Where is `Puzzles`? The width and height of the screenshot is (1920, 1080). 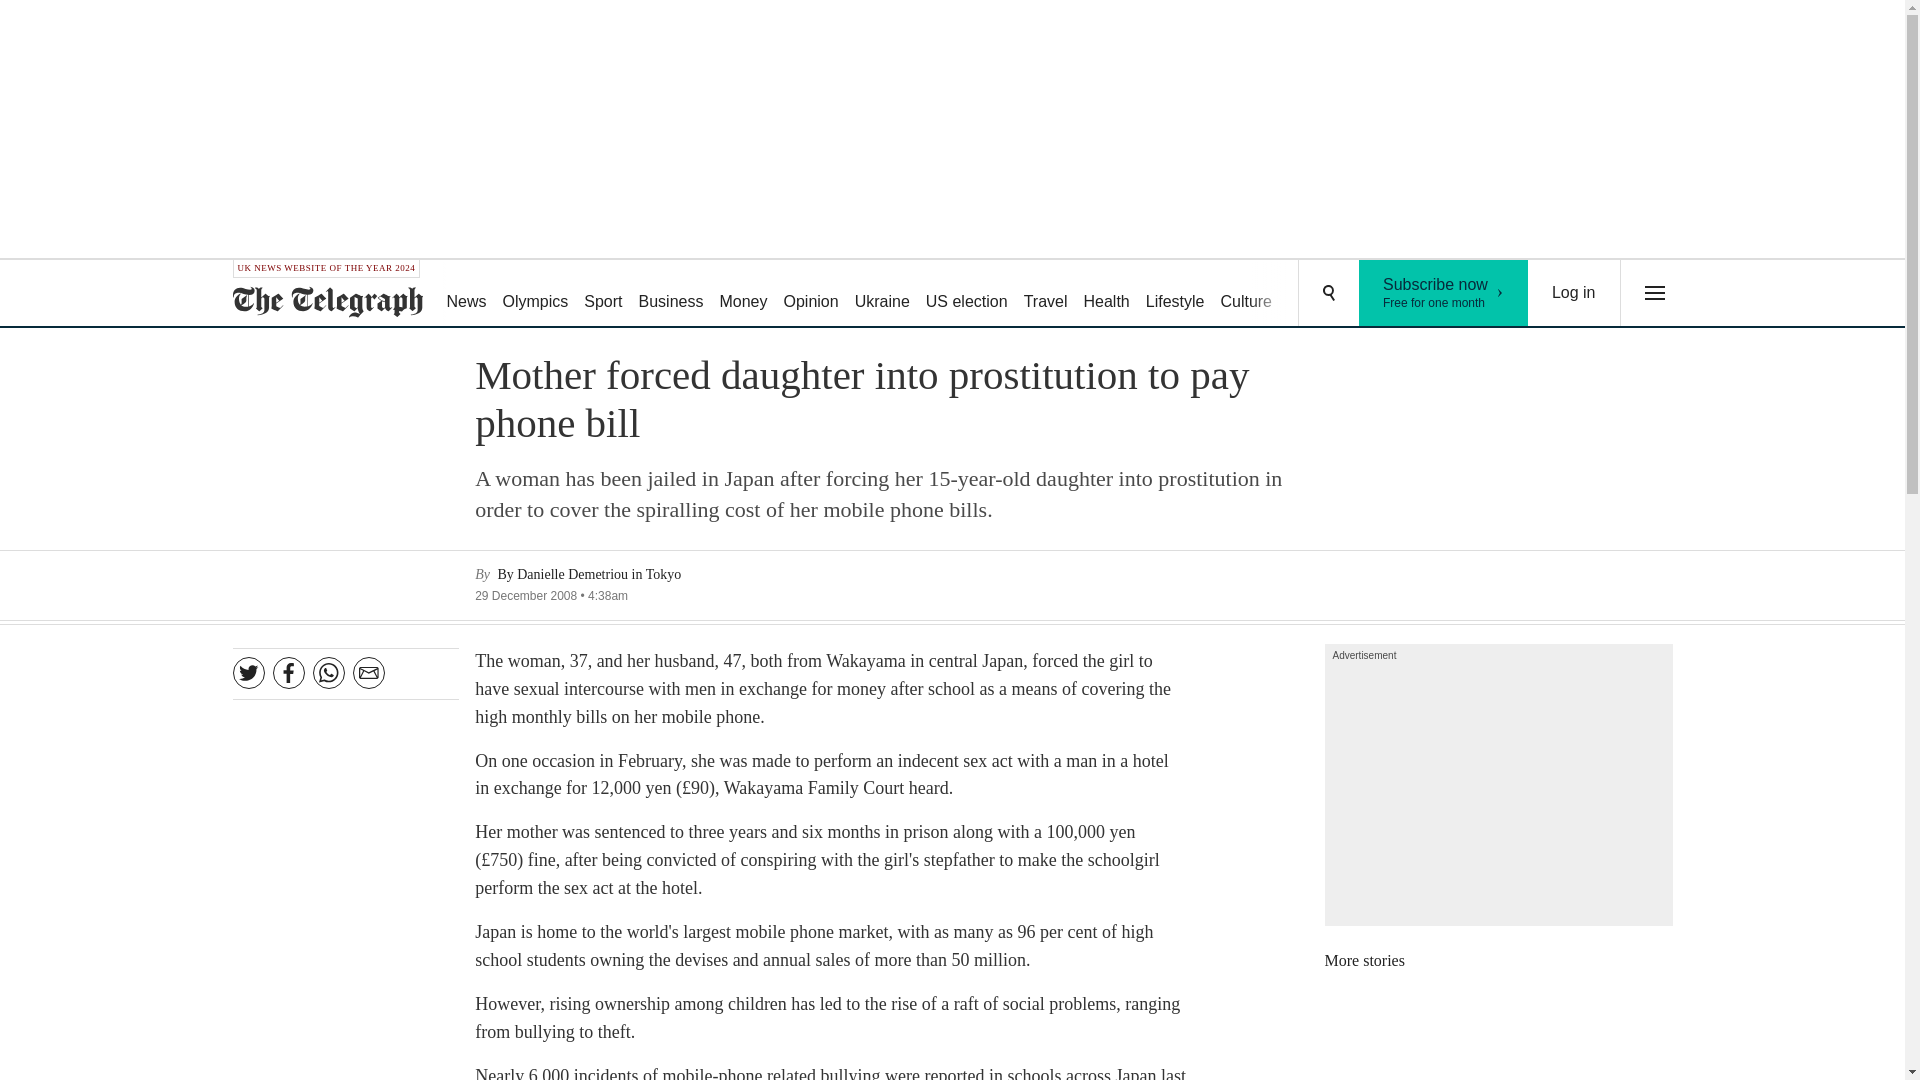 Puzzles is located at coordinates (672, 294).